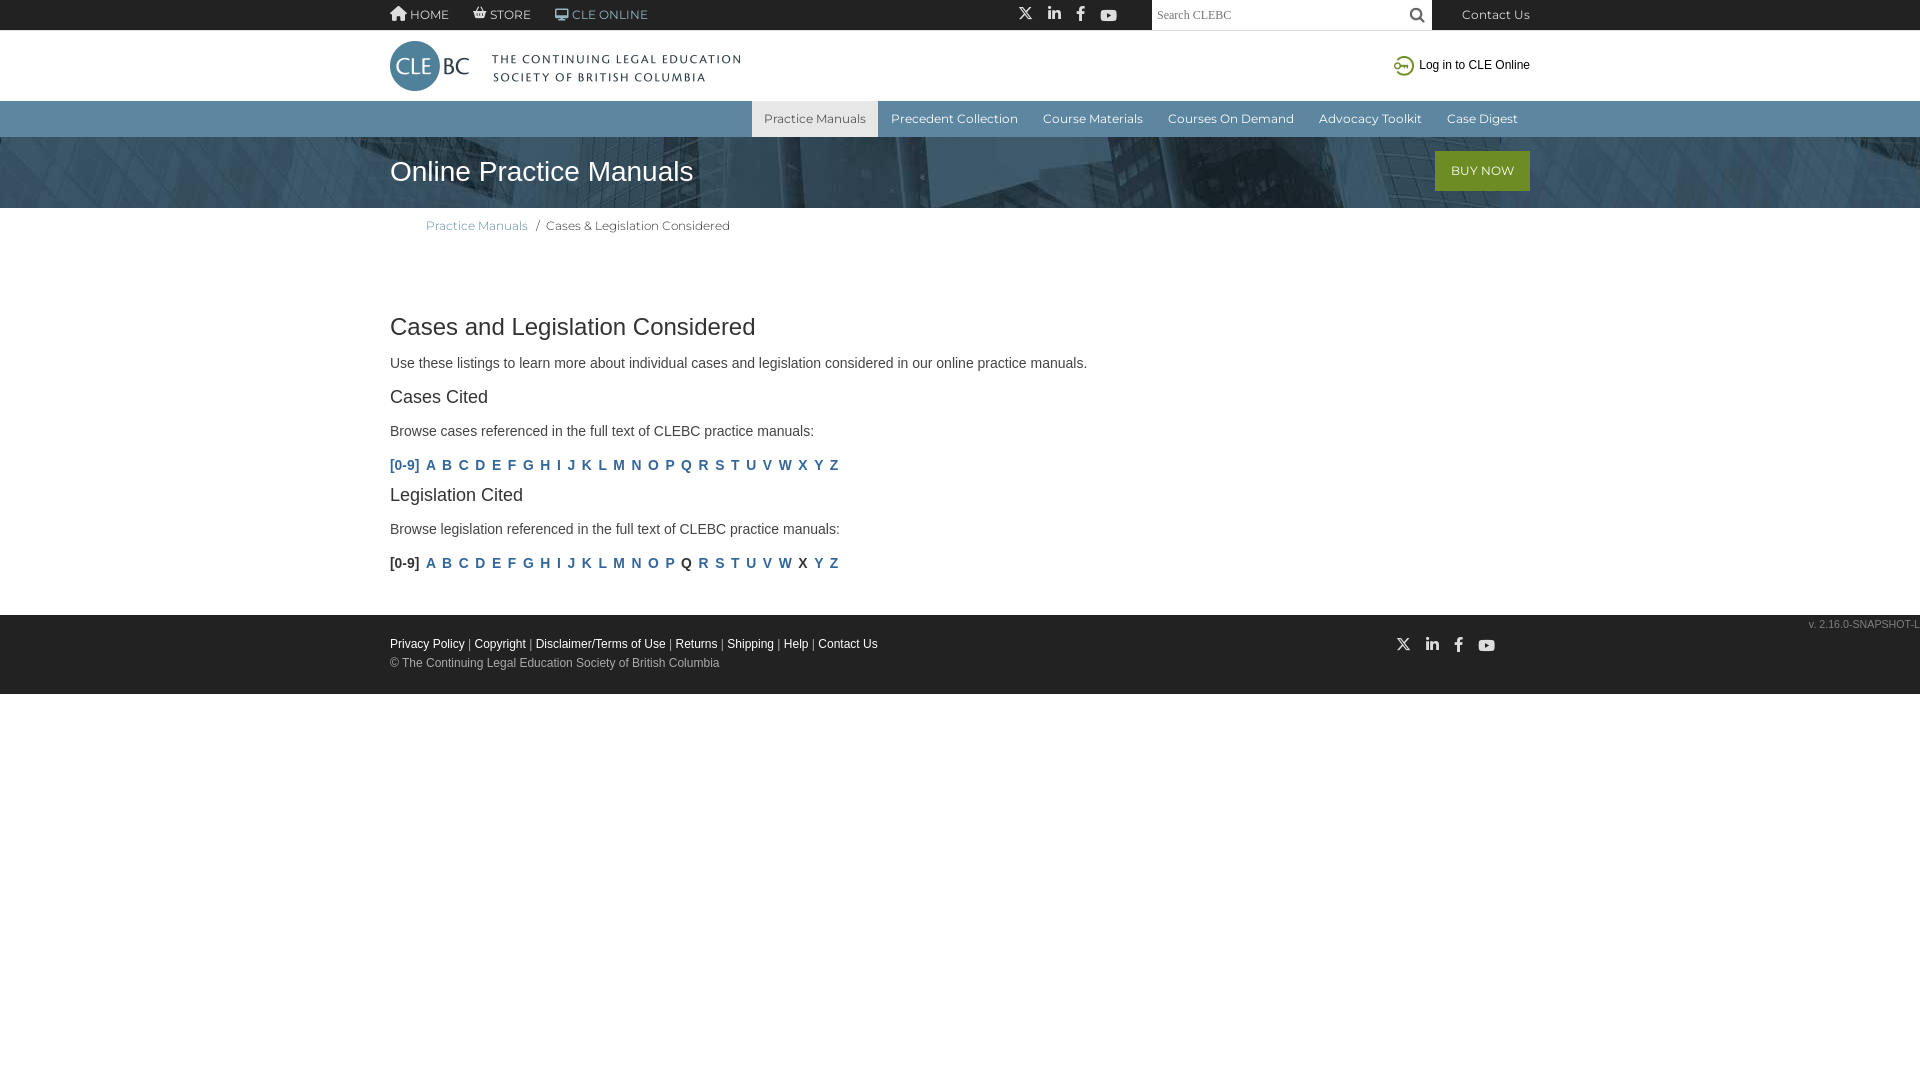  Describe the element at coordinates (602, 563) in the screenshot. I see `L` at that location.